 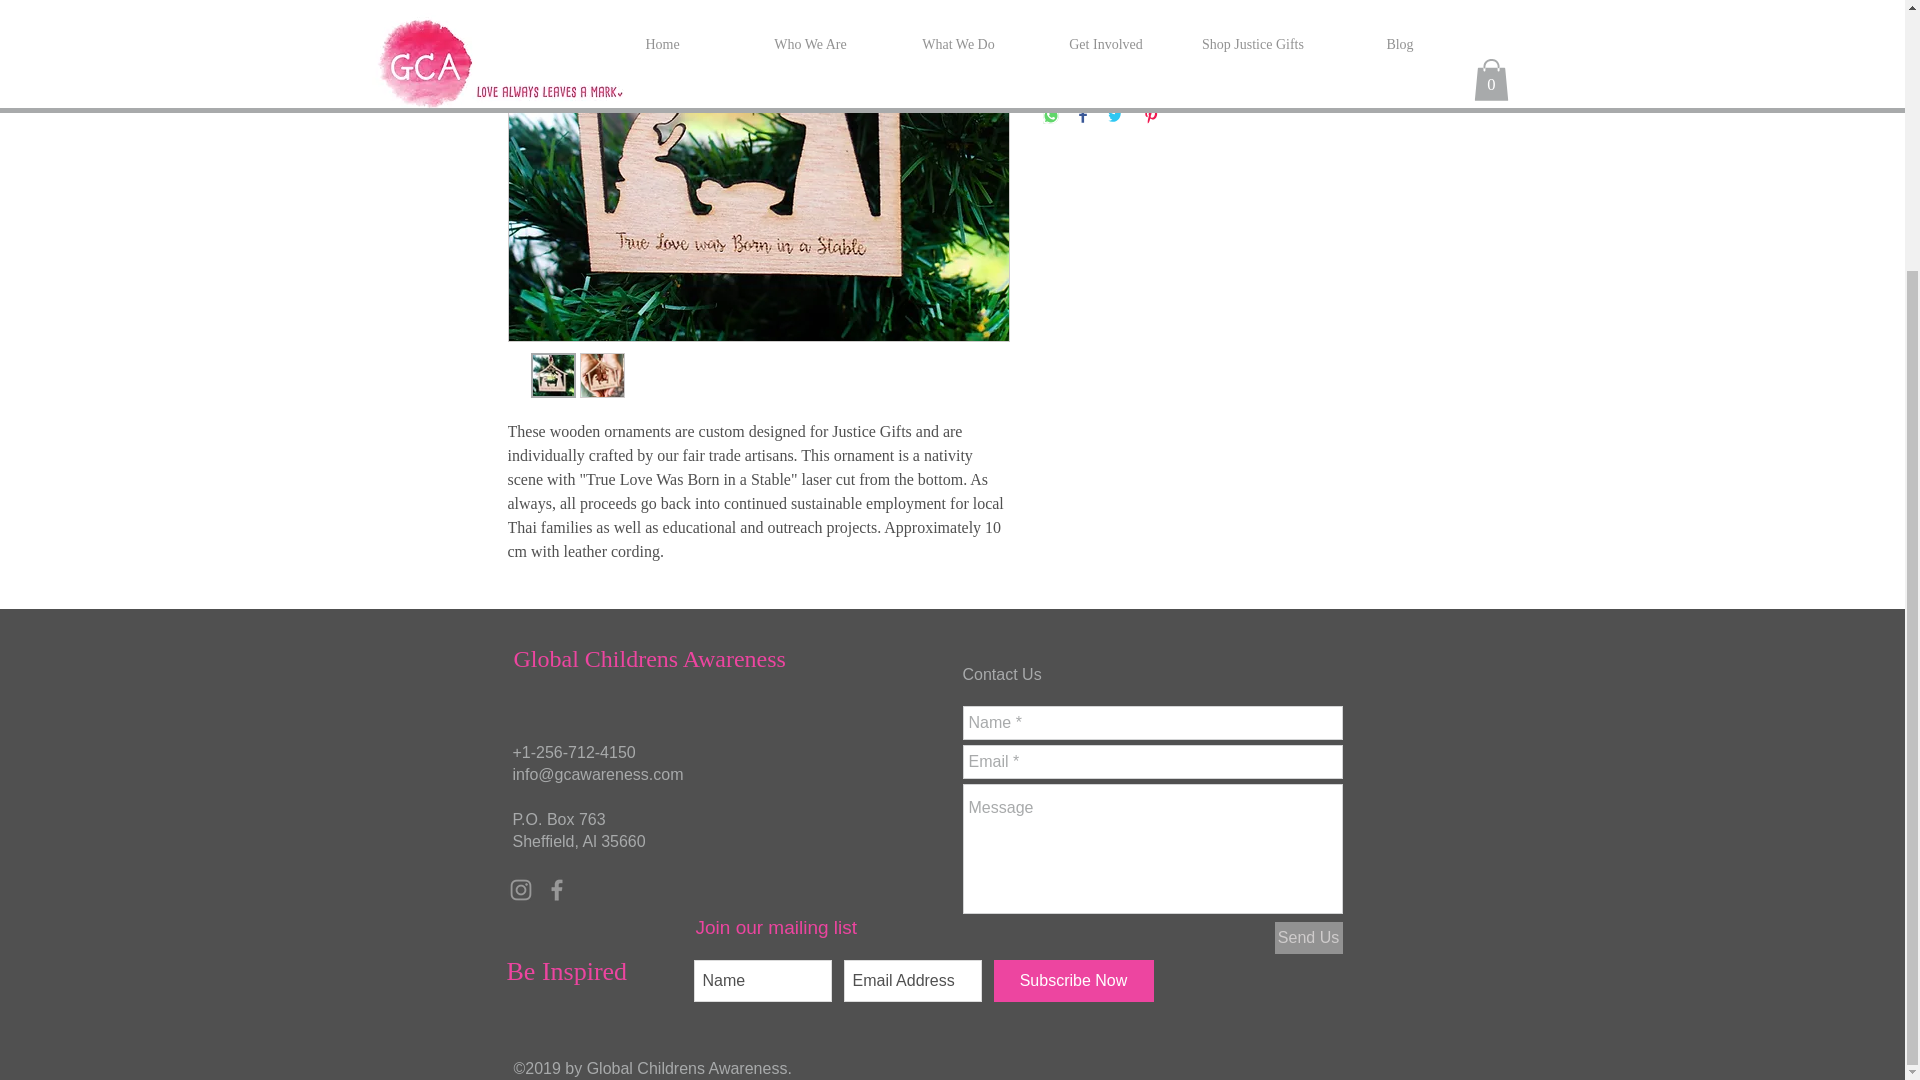 I want to click on Send Us, so click(x=1308, y=938).